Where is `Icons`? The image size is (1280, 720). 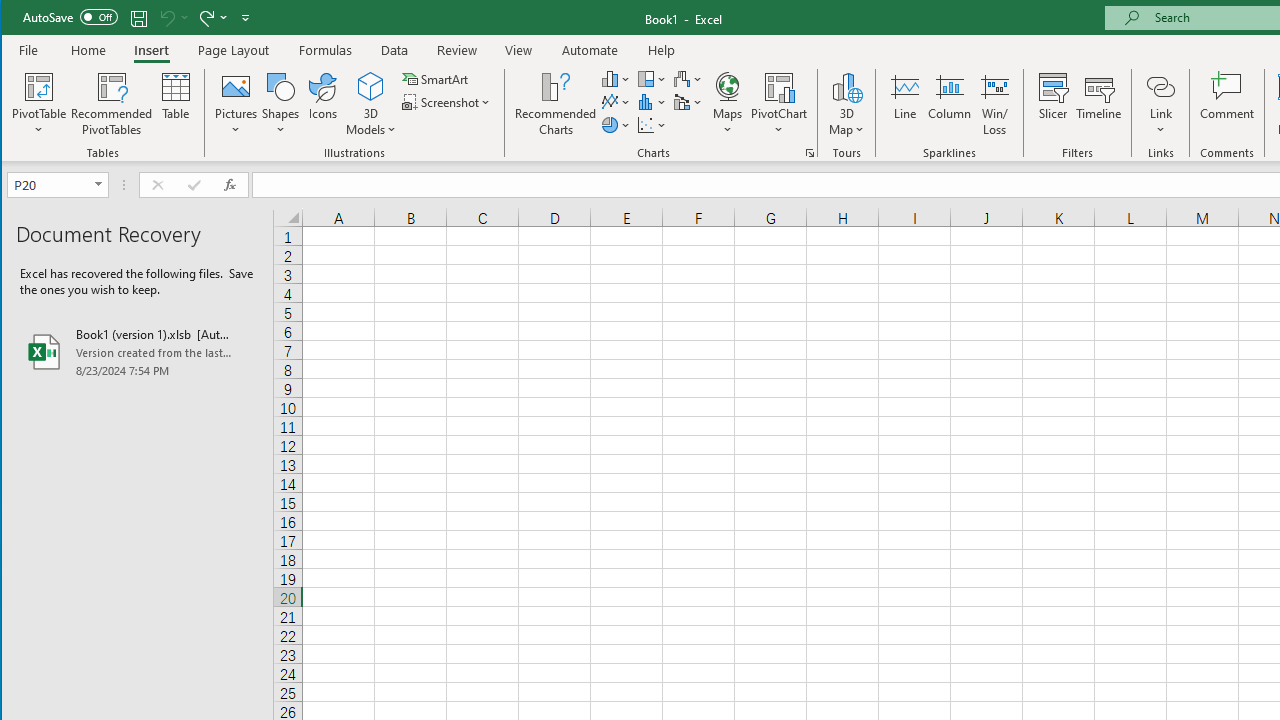 Icons is located at coordinates (323, 104).